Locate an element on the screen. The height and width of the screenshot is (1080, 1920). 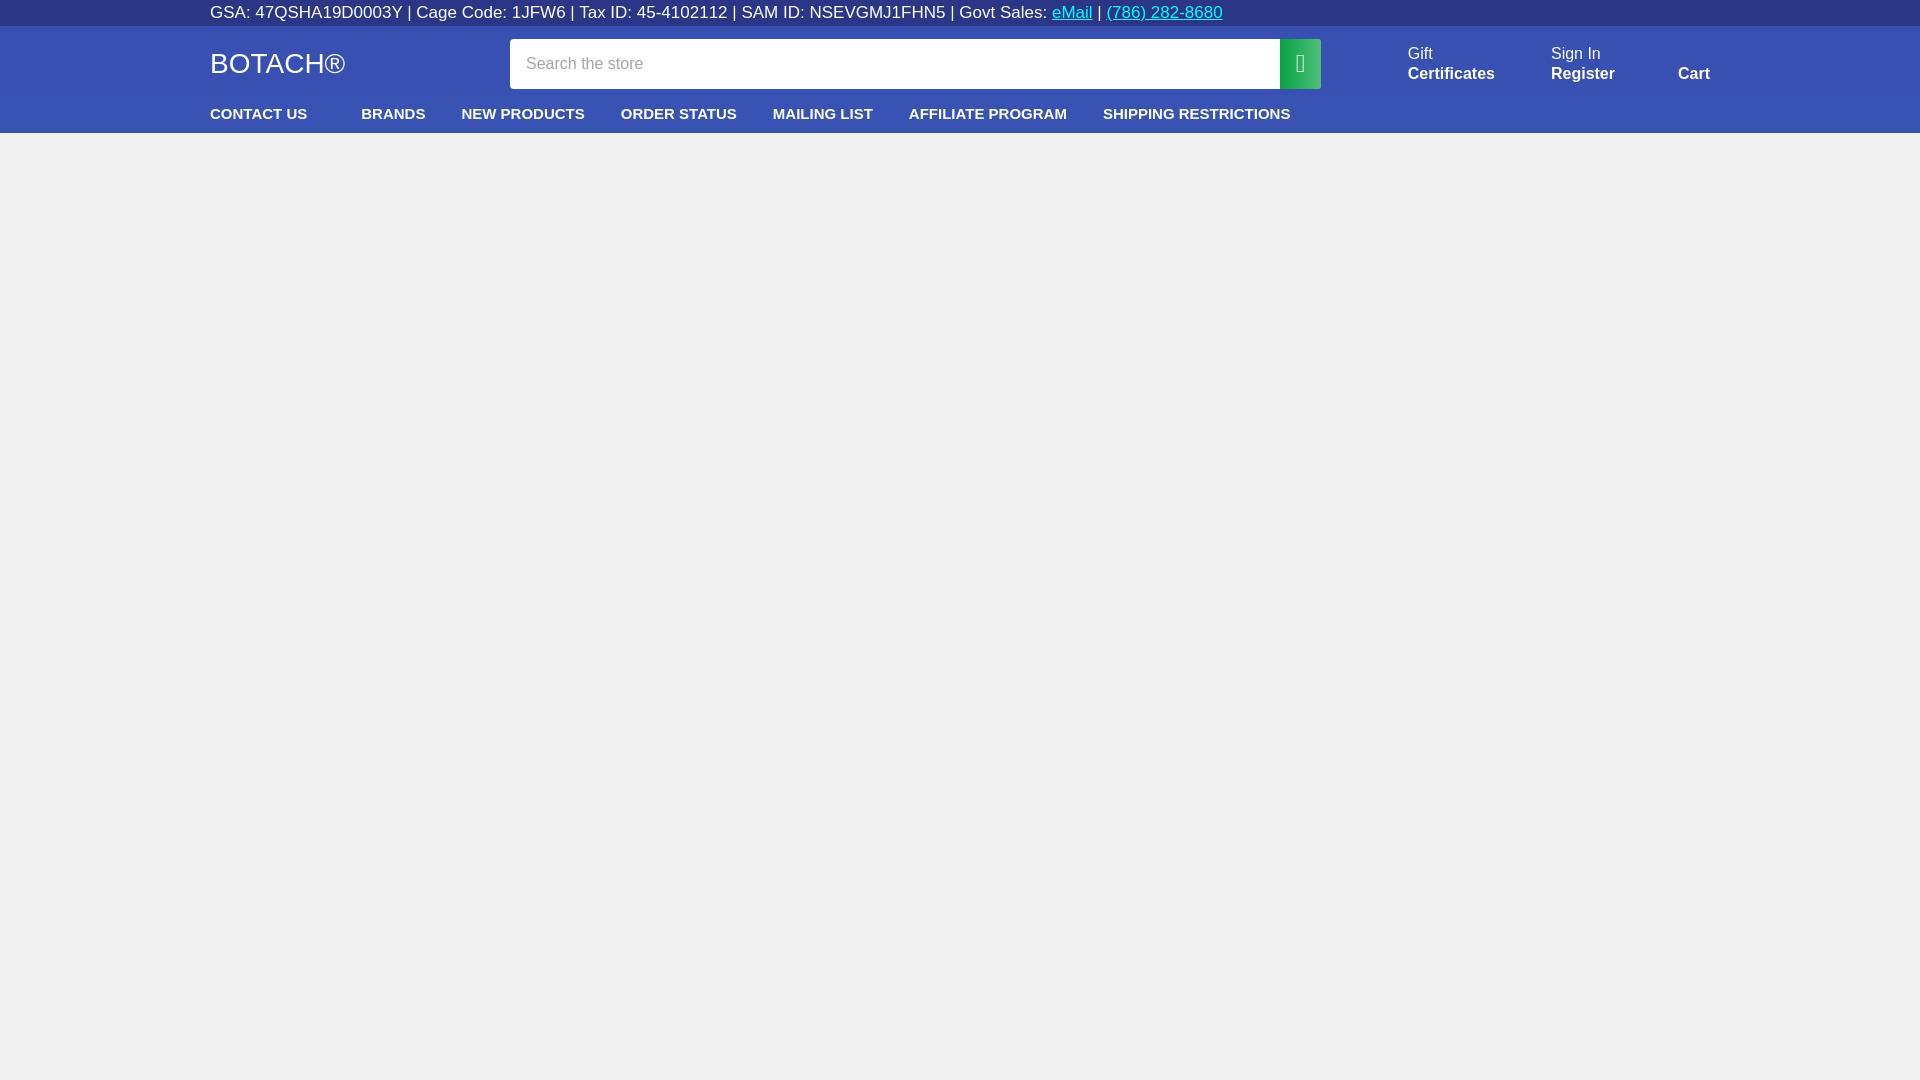
Sign In is located at coordinates (1576, 54).